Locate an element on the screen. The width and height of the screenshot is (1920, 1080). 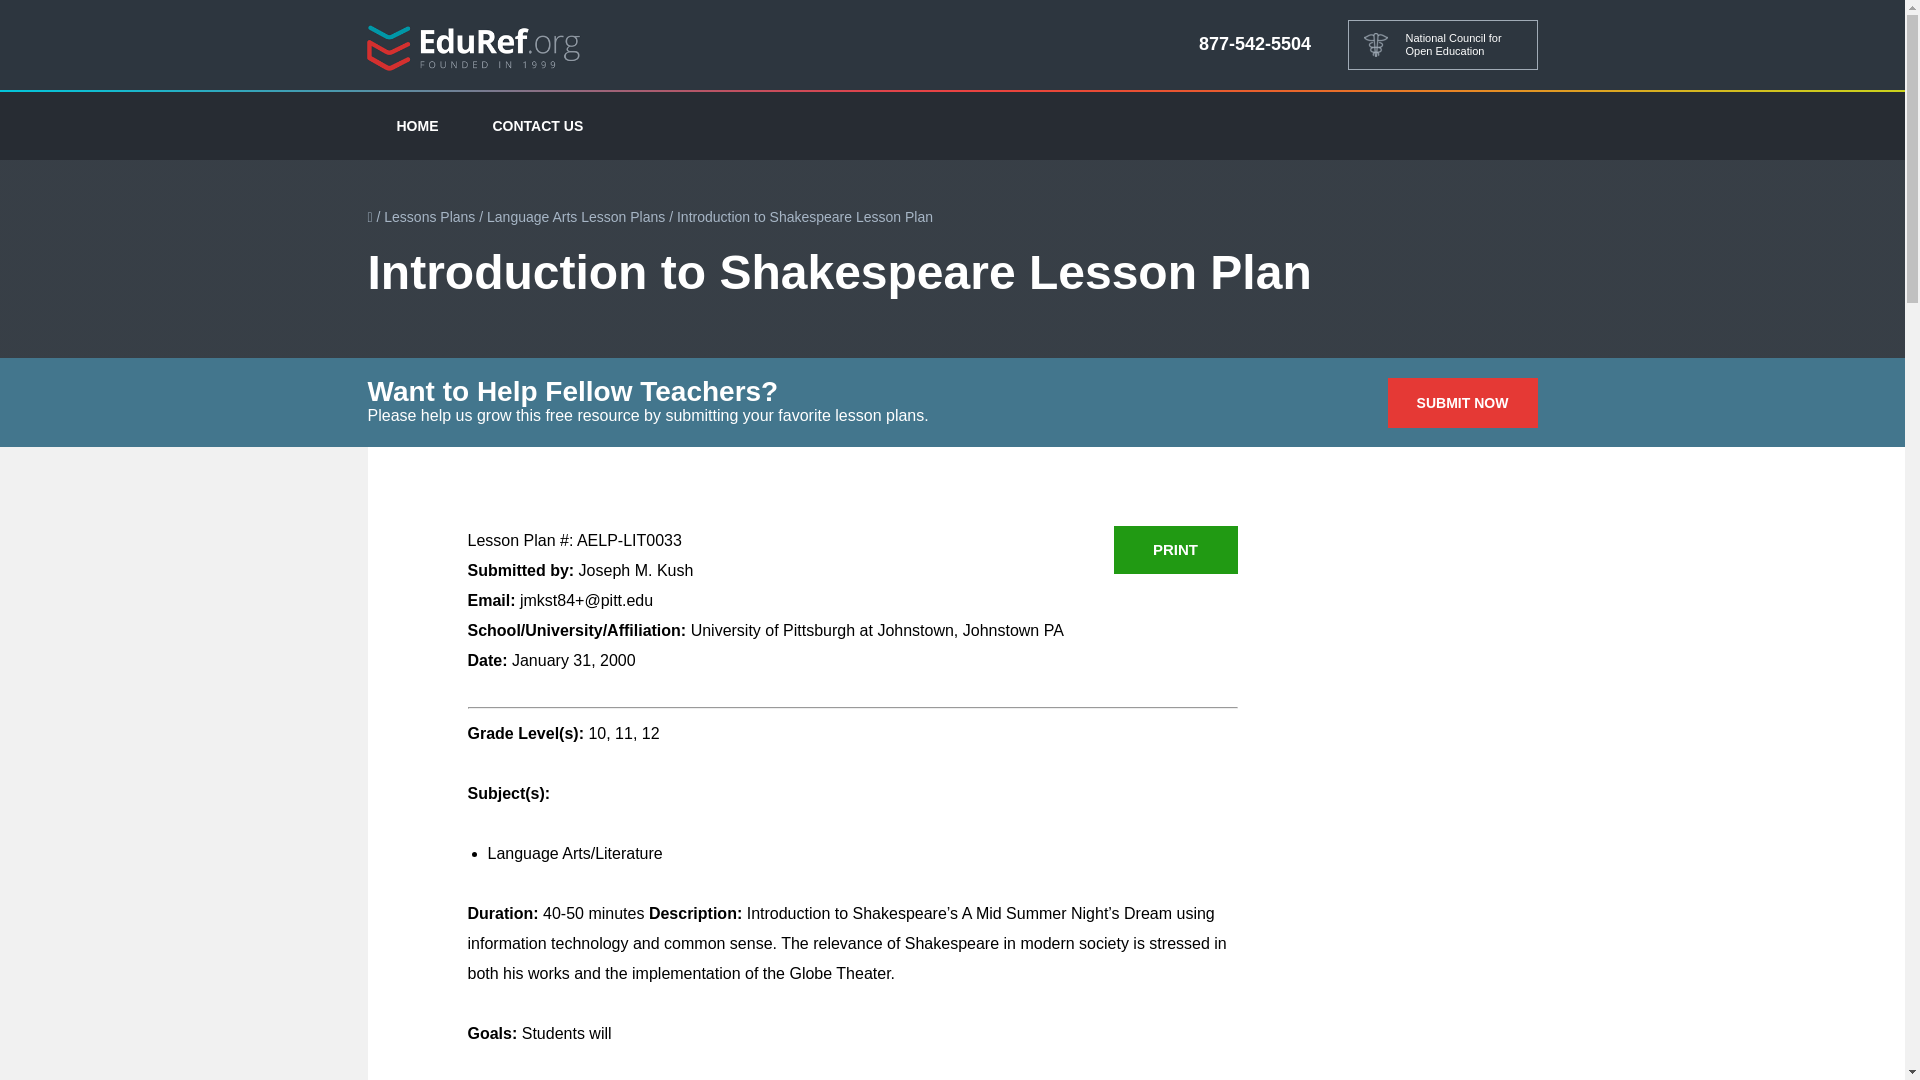
SUBMIT NOW is located at coordinates (1462, 402).